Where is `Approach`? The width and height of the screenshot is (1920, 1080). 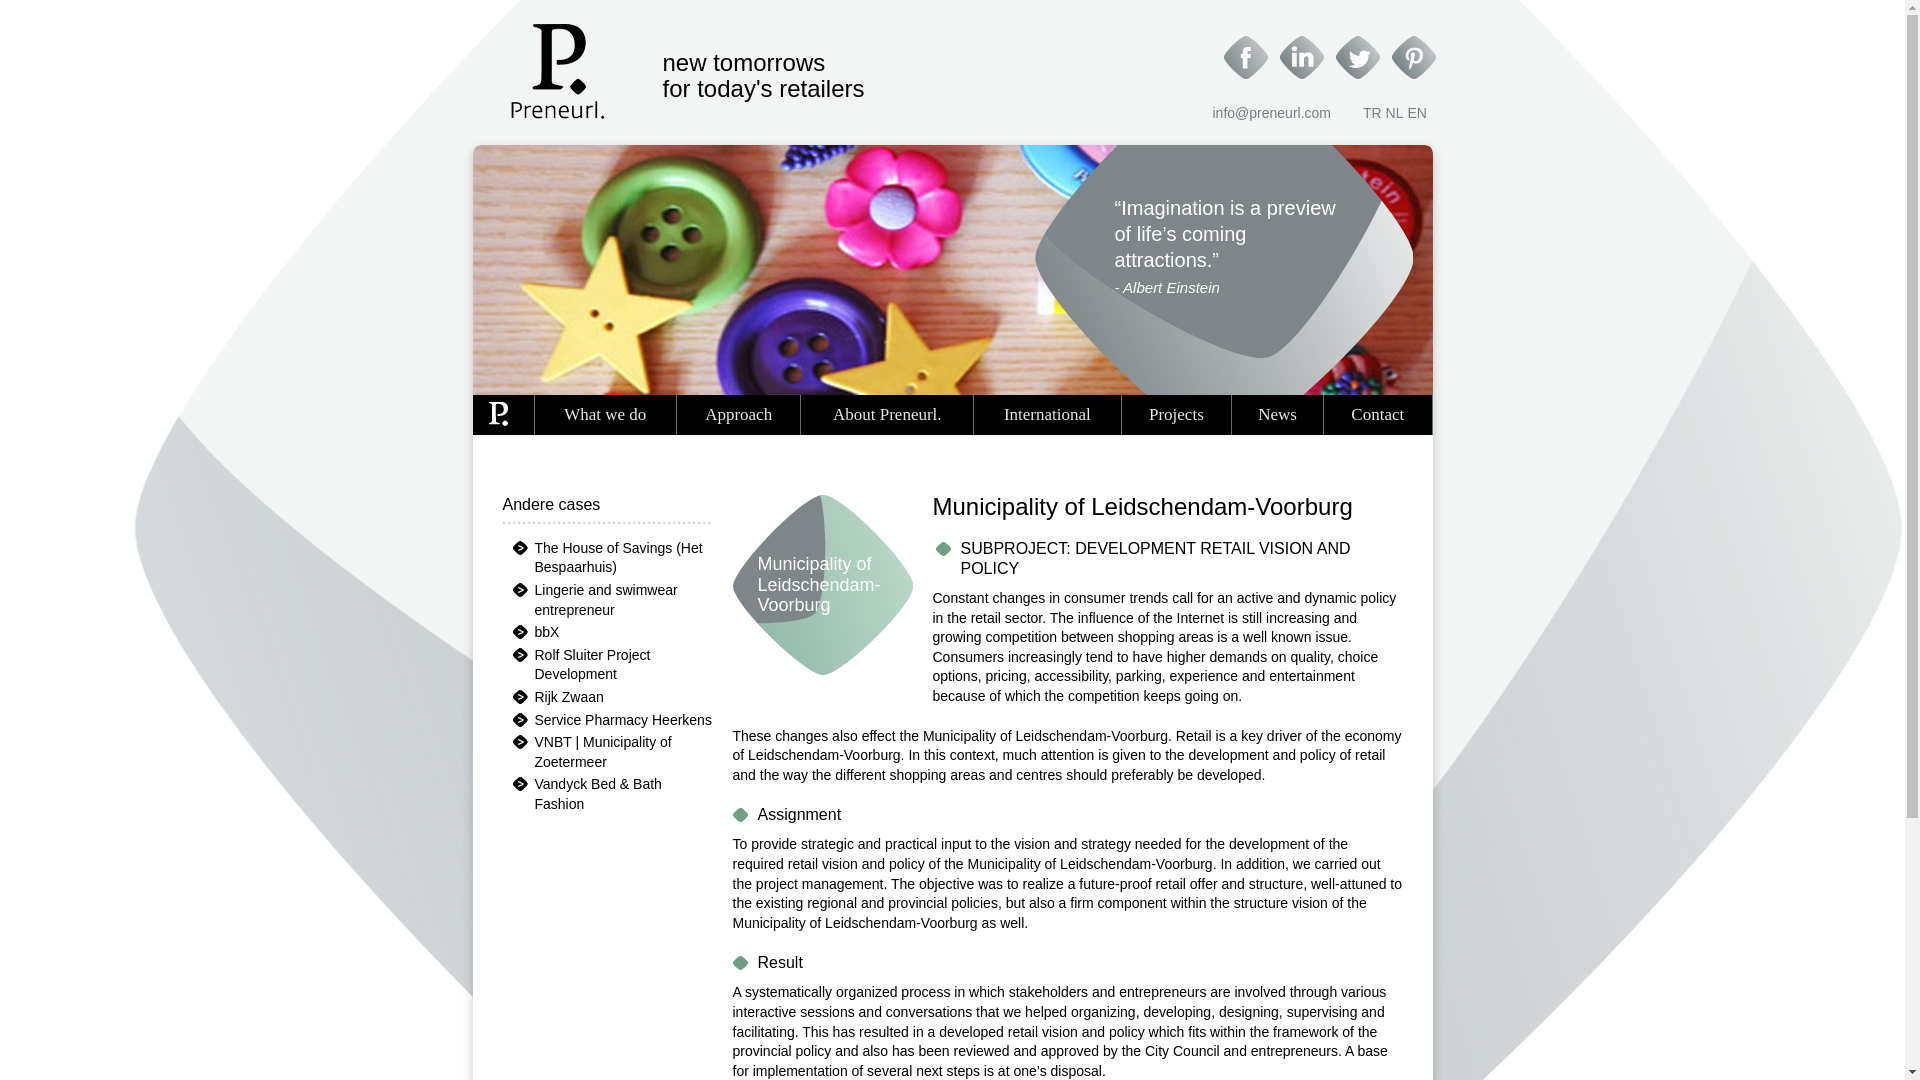
Approach is located at coordinates (738, 415).